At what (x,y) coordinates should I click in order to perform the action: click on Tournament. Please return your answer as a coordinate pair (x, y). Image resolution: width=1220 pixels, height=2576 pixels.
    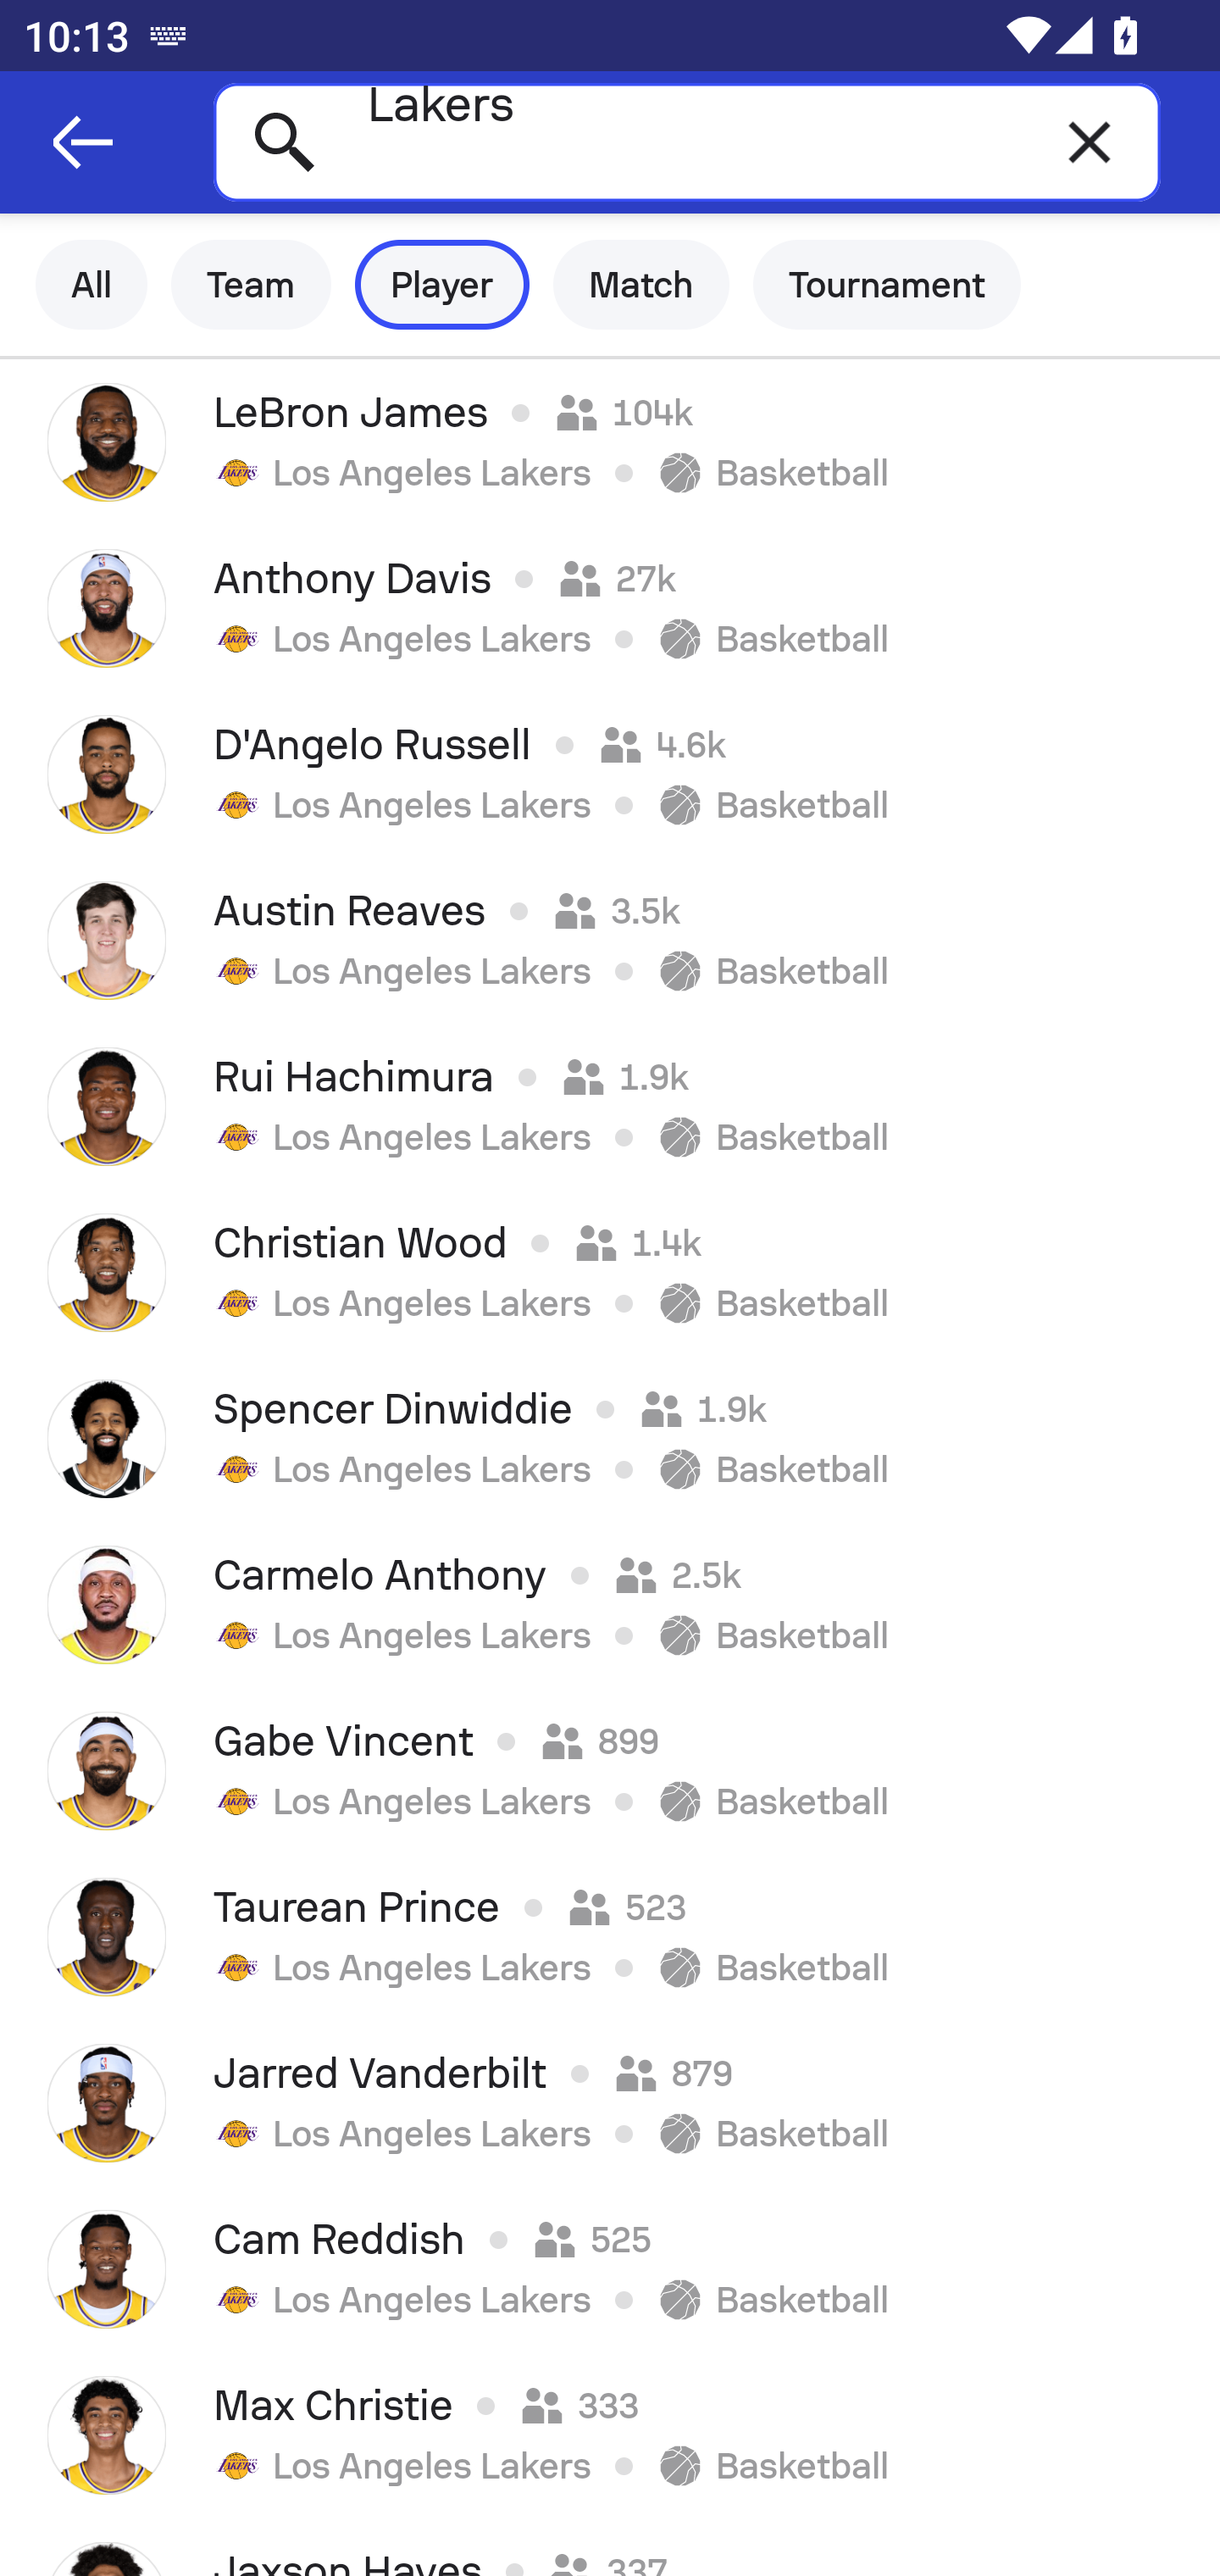
    Looking at the image, I should click on (887, 285).